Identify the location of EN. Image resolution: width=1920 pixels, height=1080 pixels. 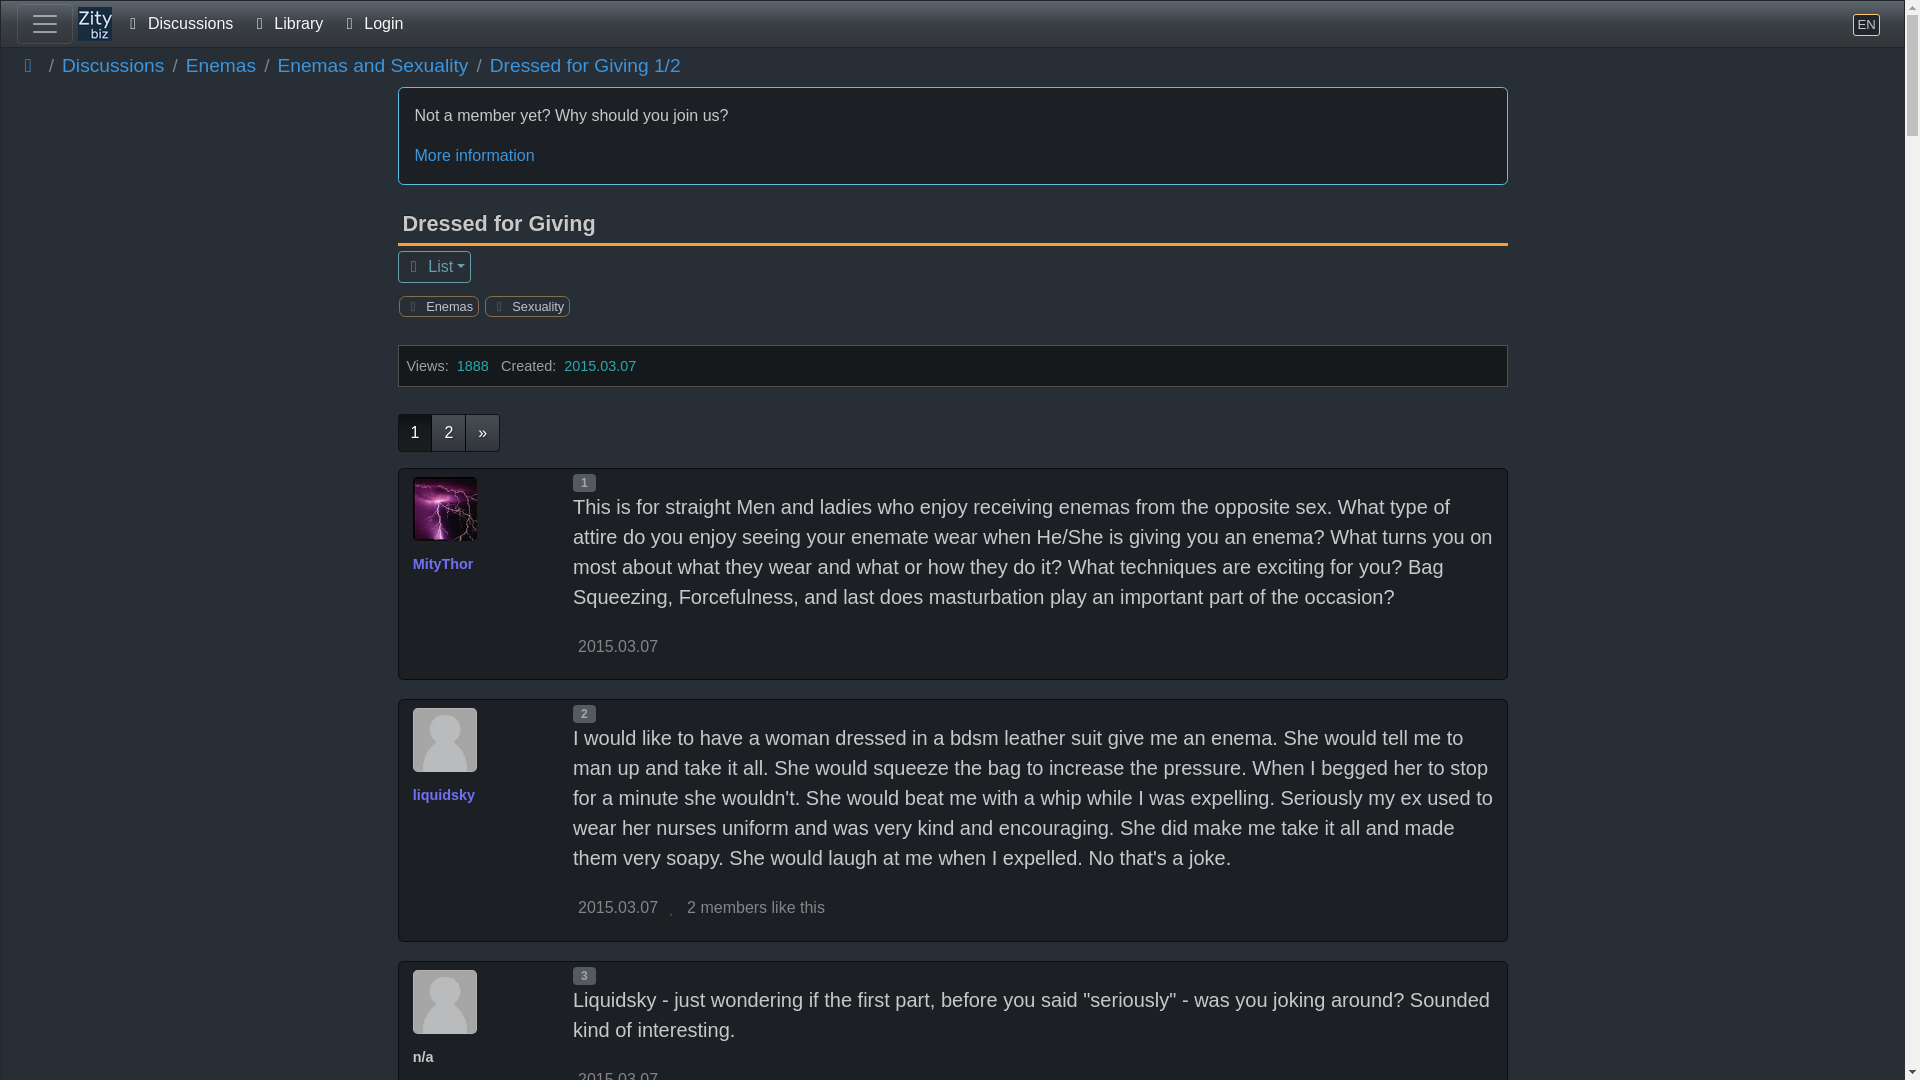
(1866, 24).